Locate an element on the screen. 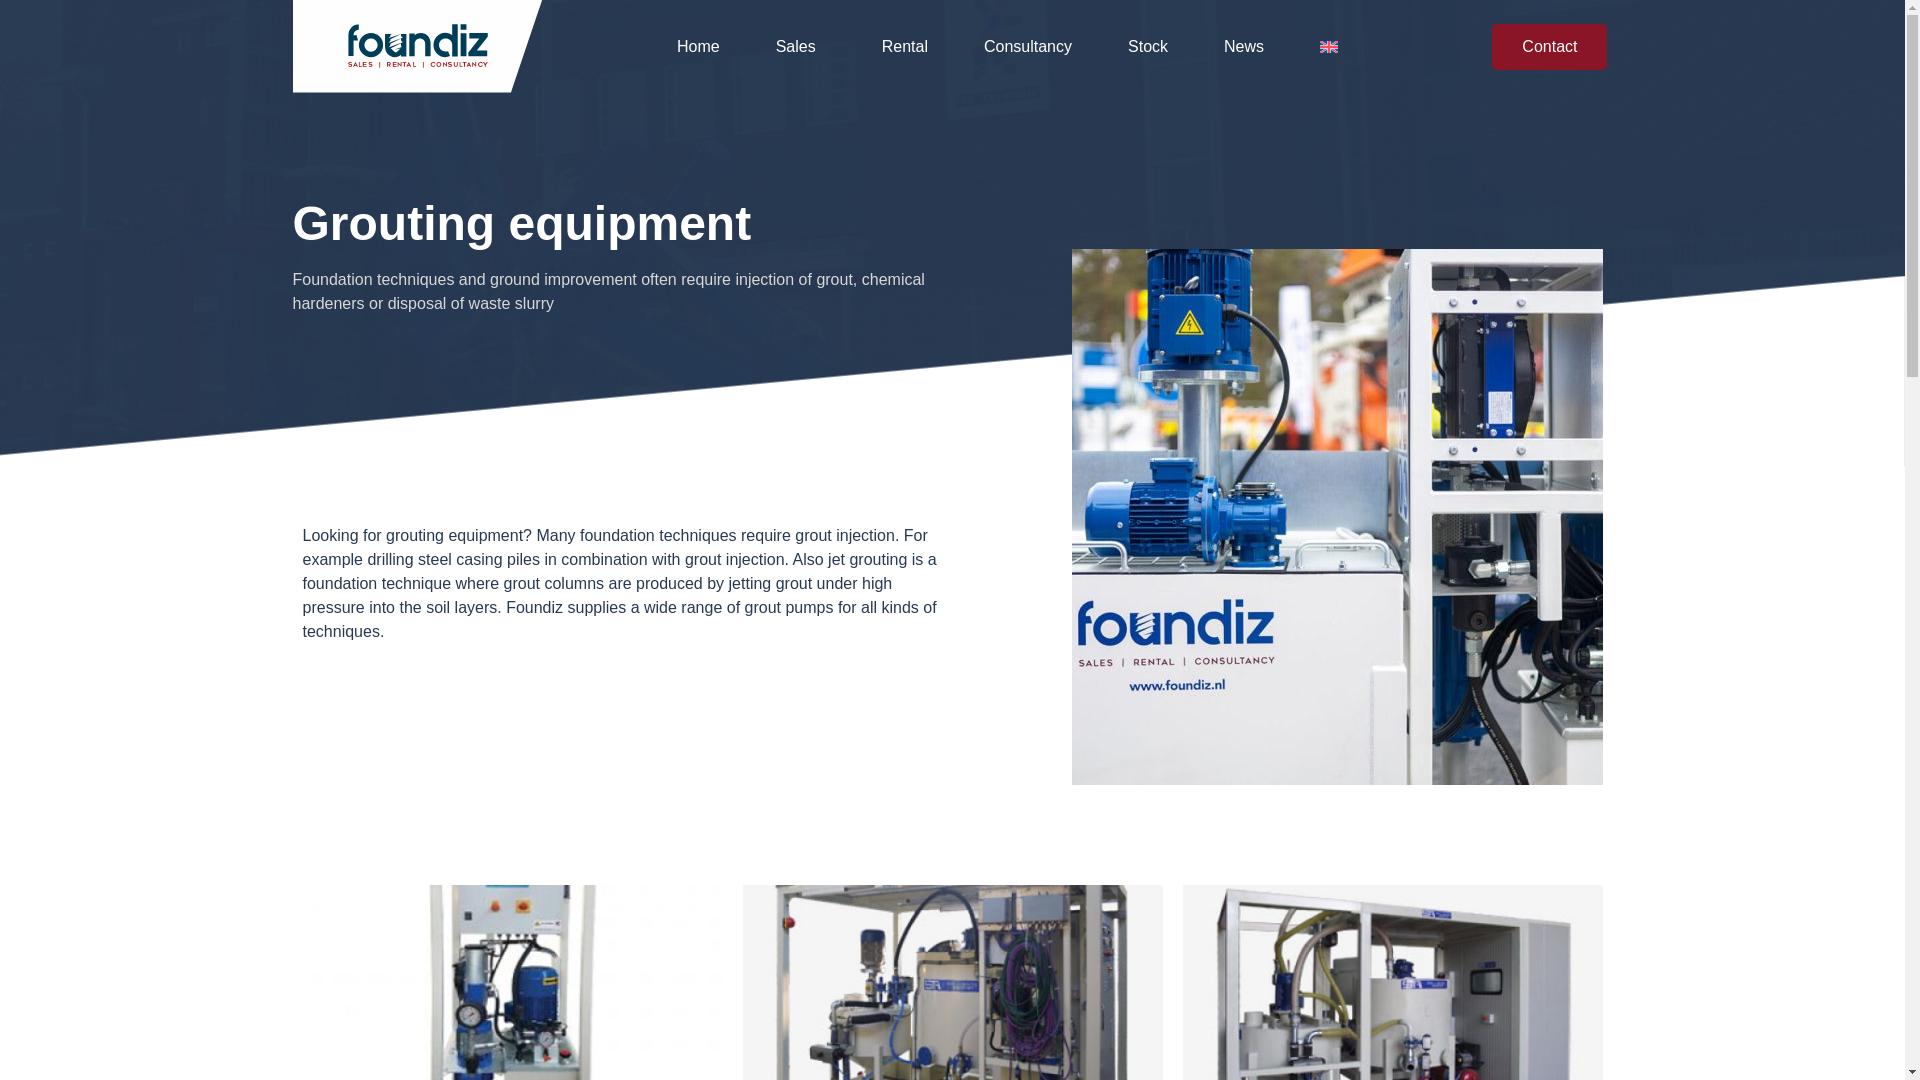  Mixing-and-grouting-units-7m3vertical-pump is located at coordinates (951, 982).